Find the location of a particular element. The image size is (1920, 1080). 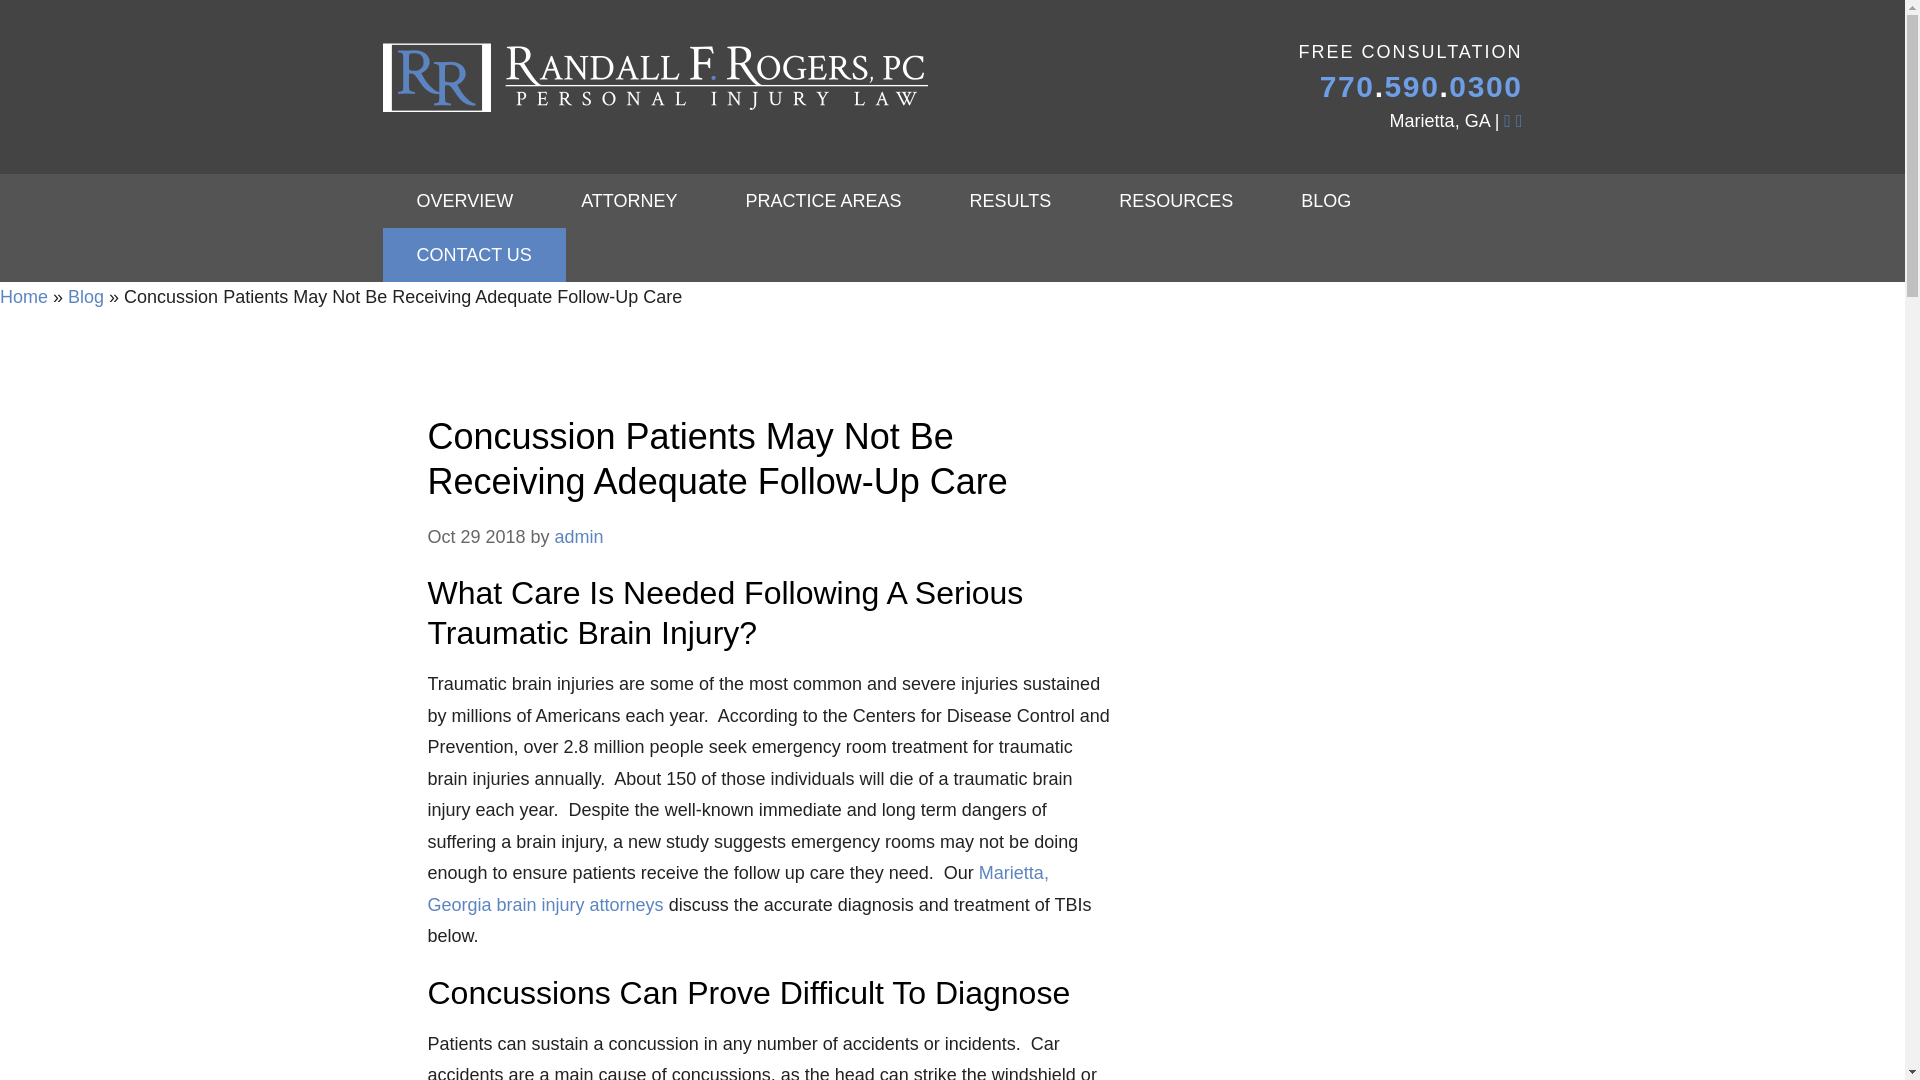

RESULTS is located at coordinates (1011, 200).